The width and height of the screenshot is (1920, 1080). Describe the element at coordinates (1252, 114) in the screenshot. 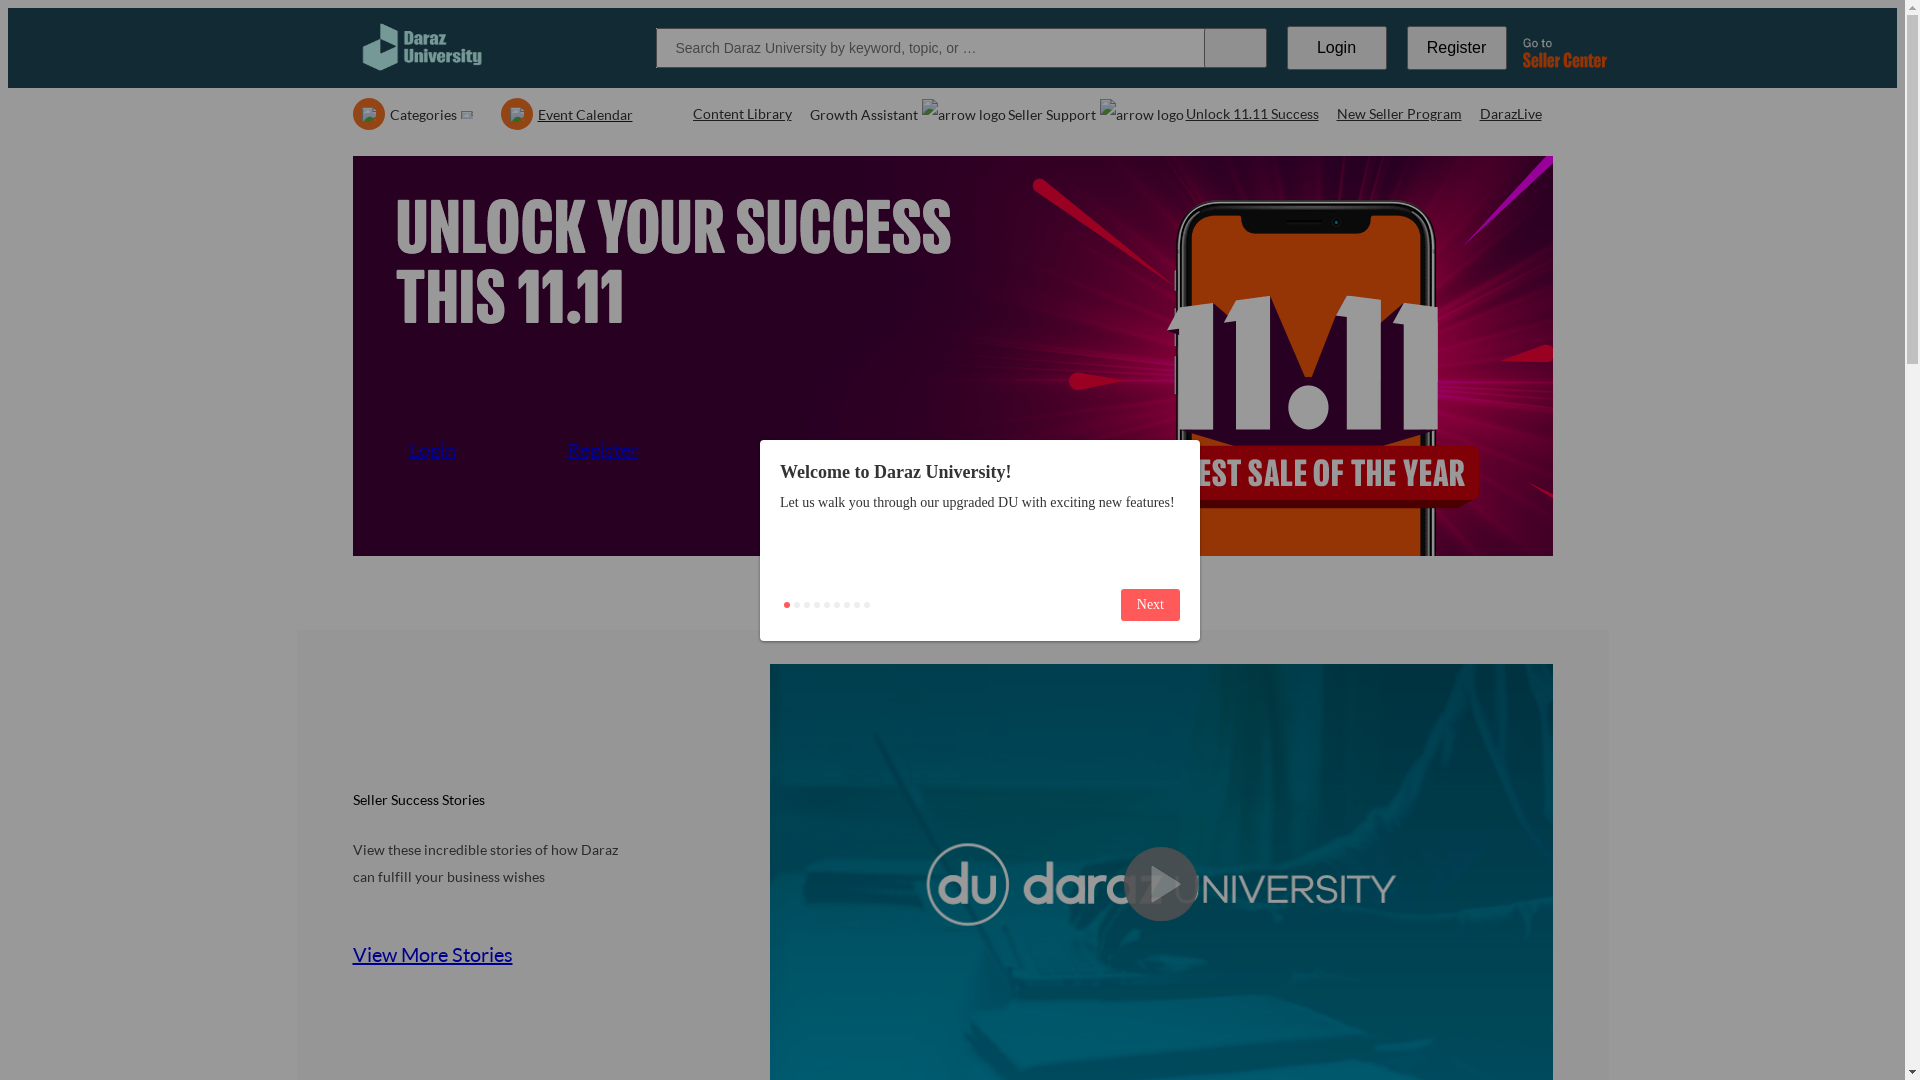

I see `Unlock 11.11 Success` at that location.